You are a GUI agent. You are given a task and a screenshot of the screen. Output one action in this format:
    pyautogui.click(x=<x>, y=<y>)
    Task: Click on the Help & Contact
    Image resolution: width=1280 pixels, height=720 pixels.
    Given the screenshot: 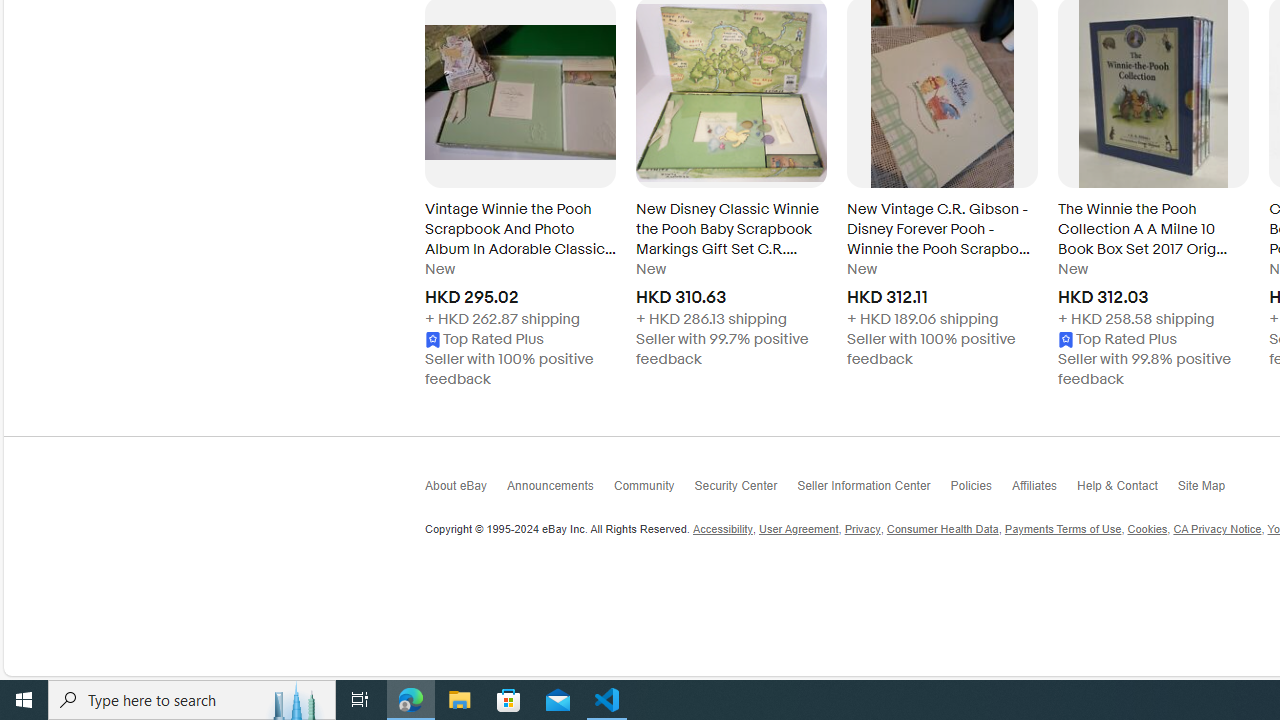 What is the action you would take?
    pyautogui.click(x=1126, y=490)
    